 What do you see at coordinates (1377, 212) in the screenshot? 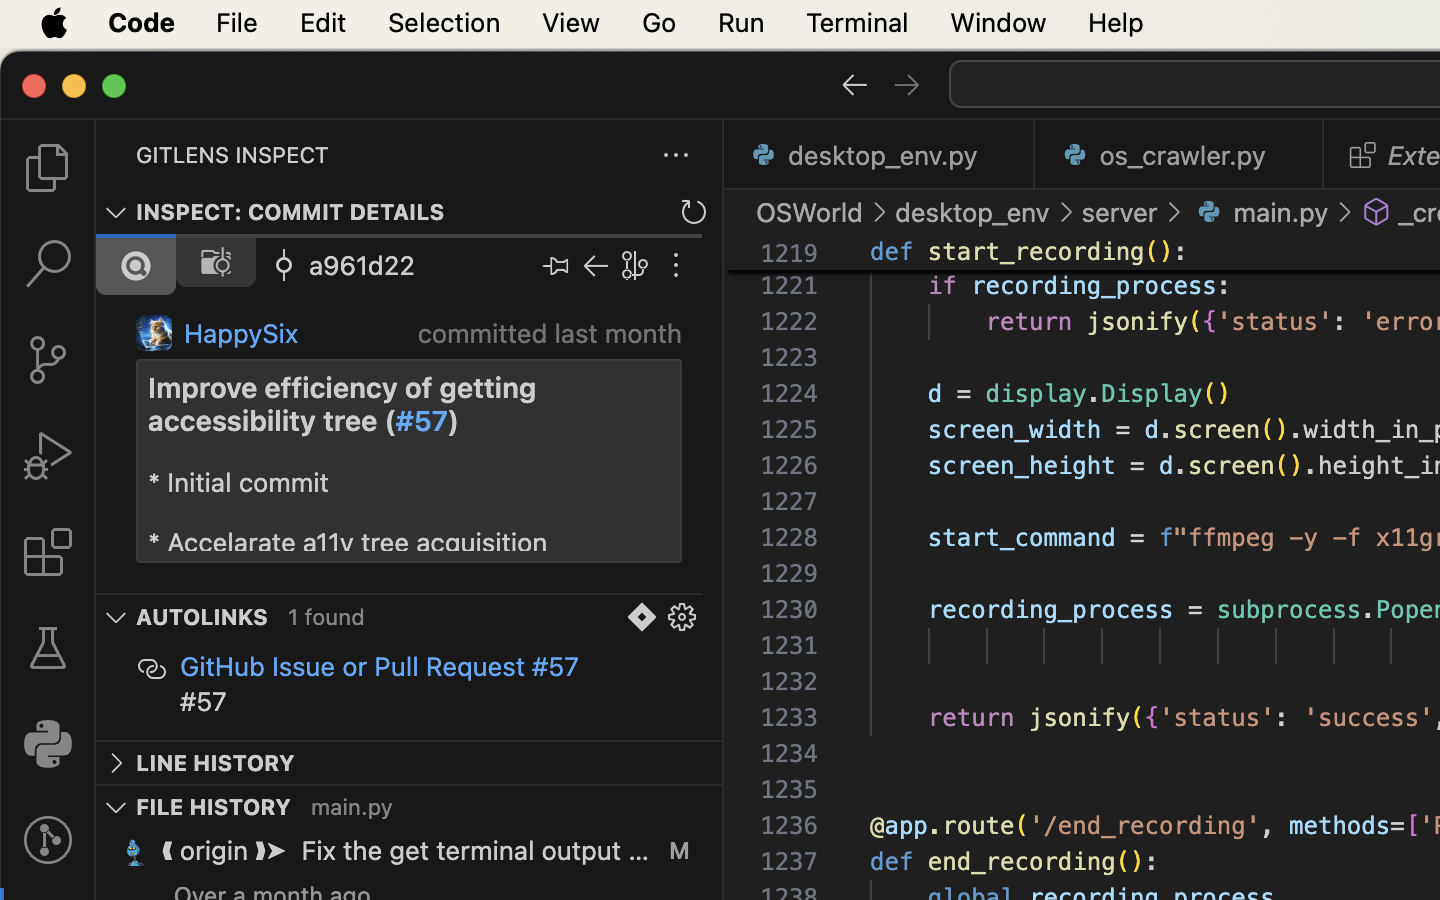
I see `` at bounding box center [1377, 212].